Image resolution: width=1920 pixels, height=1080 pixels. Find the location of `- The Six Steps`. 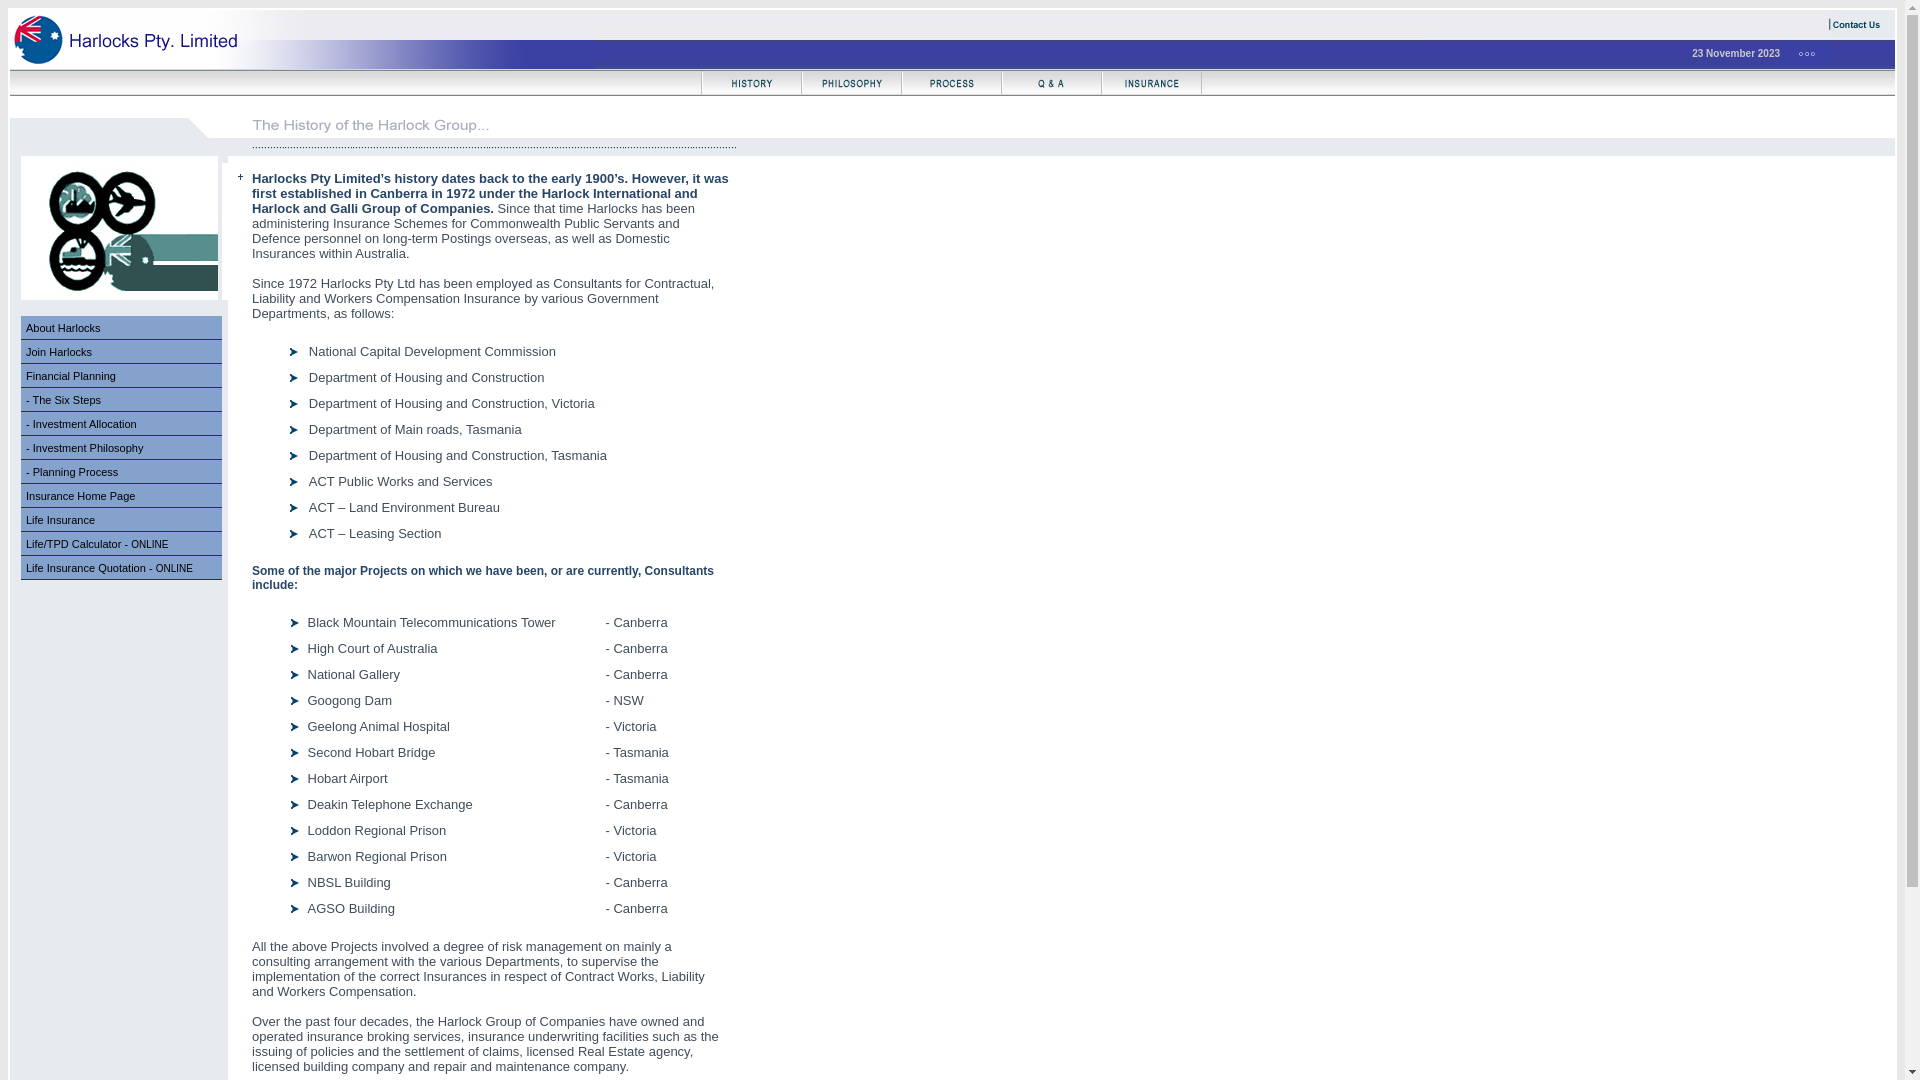

- The Six Steps is located at coordinates (64, 400).